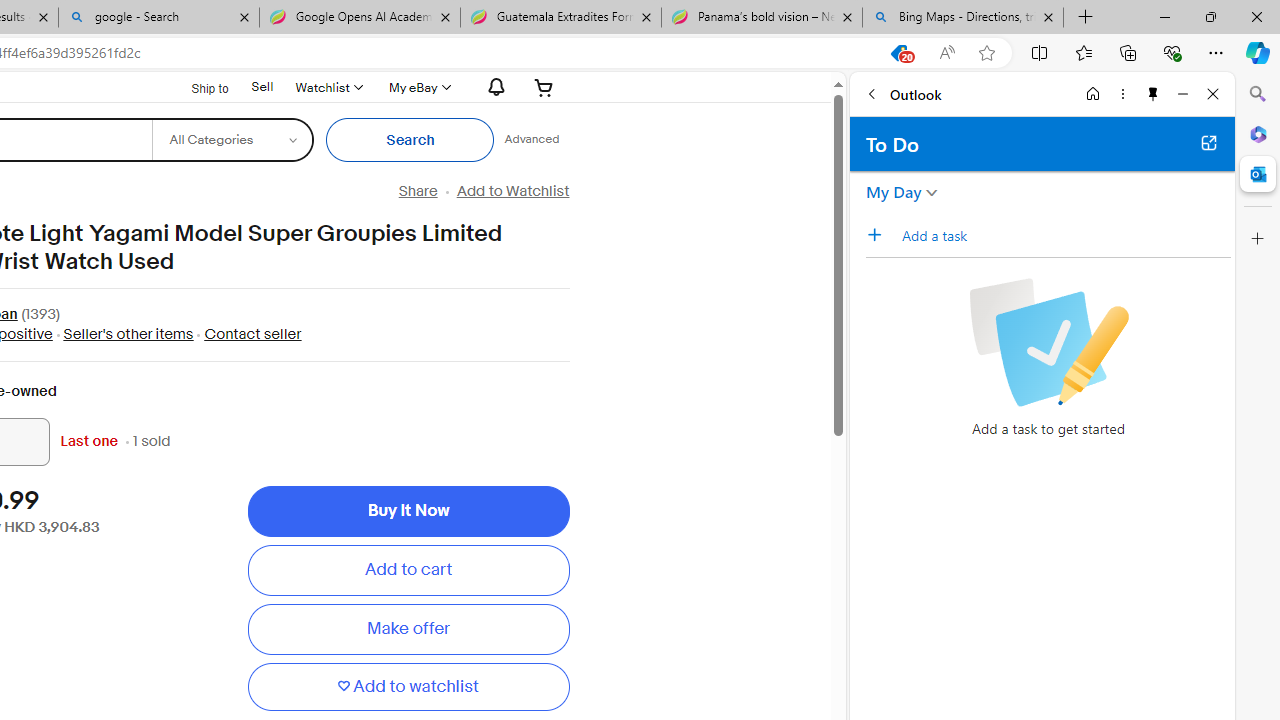  I want to click on (1393), so click(40, 316).